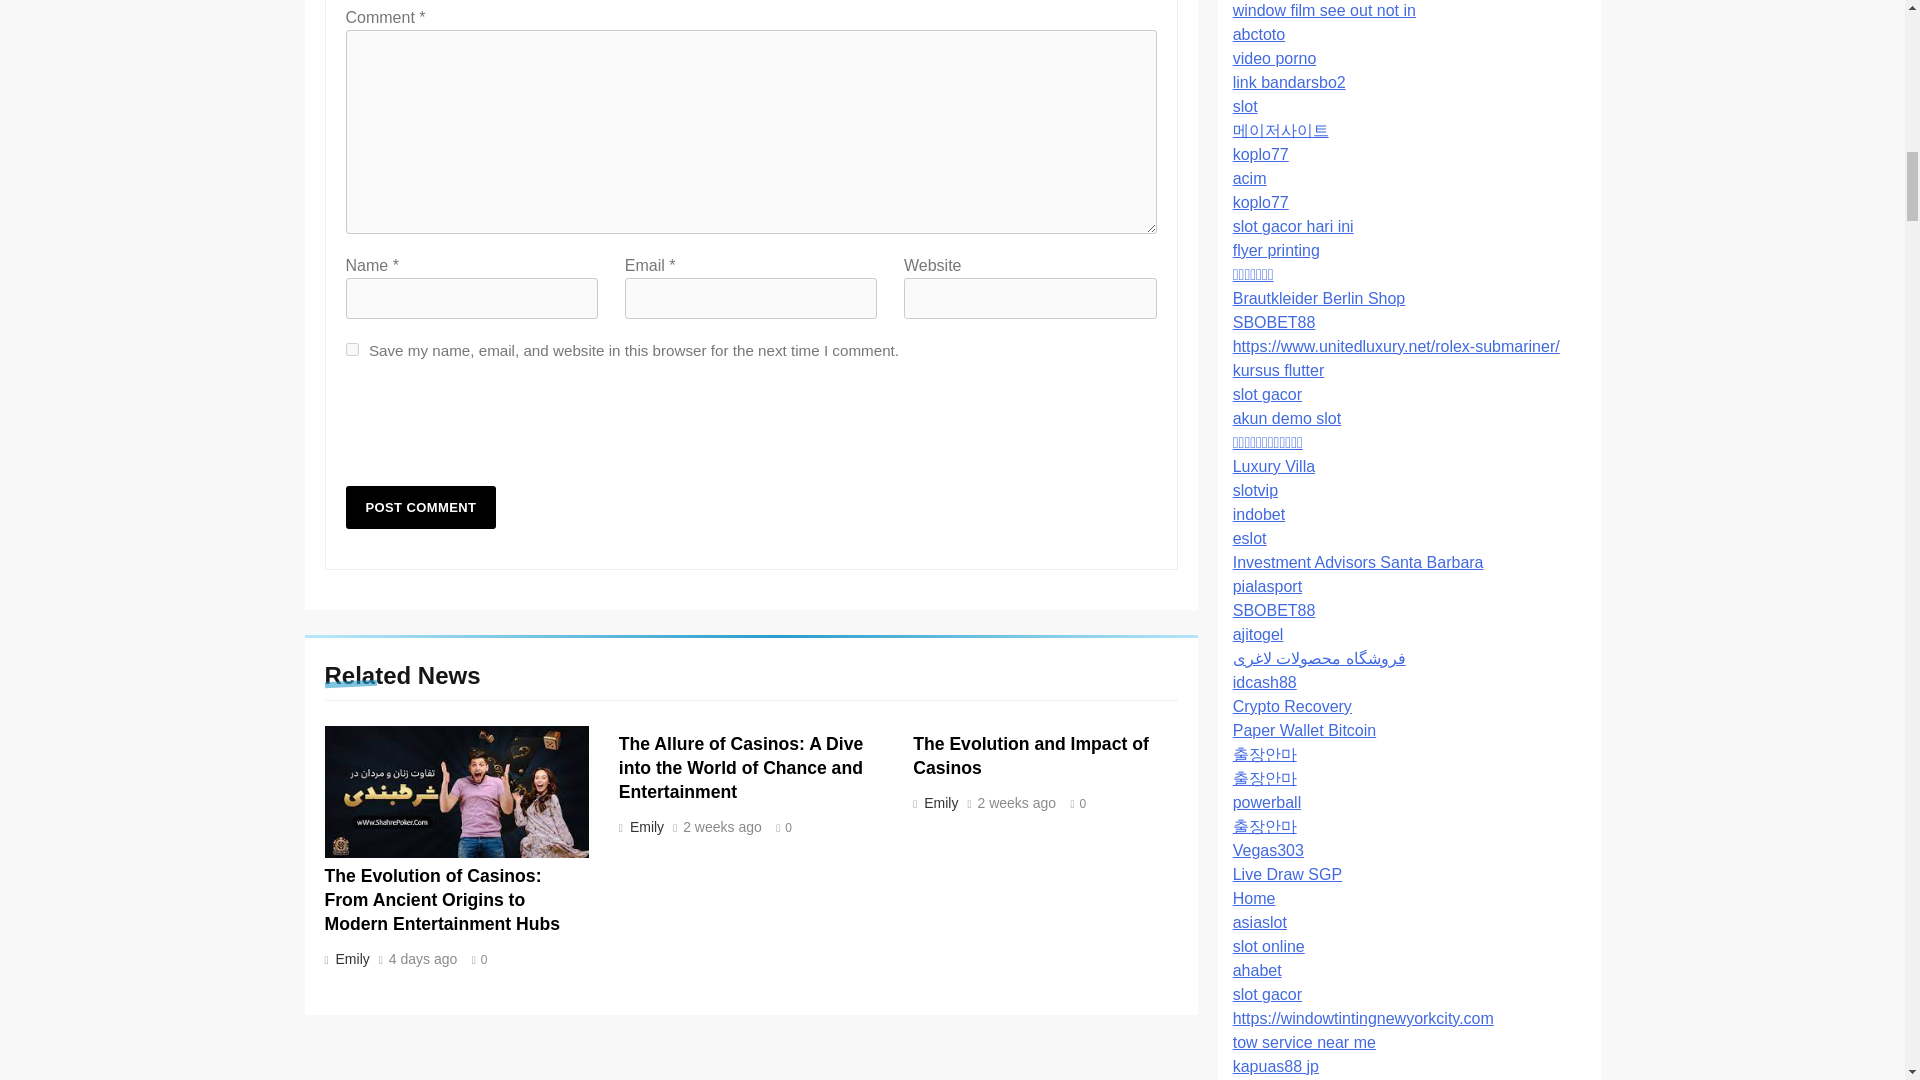 The width and height of the screenshot is (1920, 1080). I want to click on yes, so click(352, 350).